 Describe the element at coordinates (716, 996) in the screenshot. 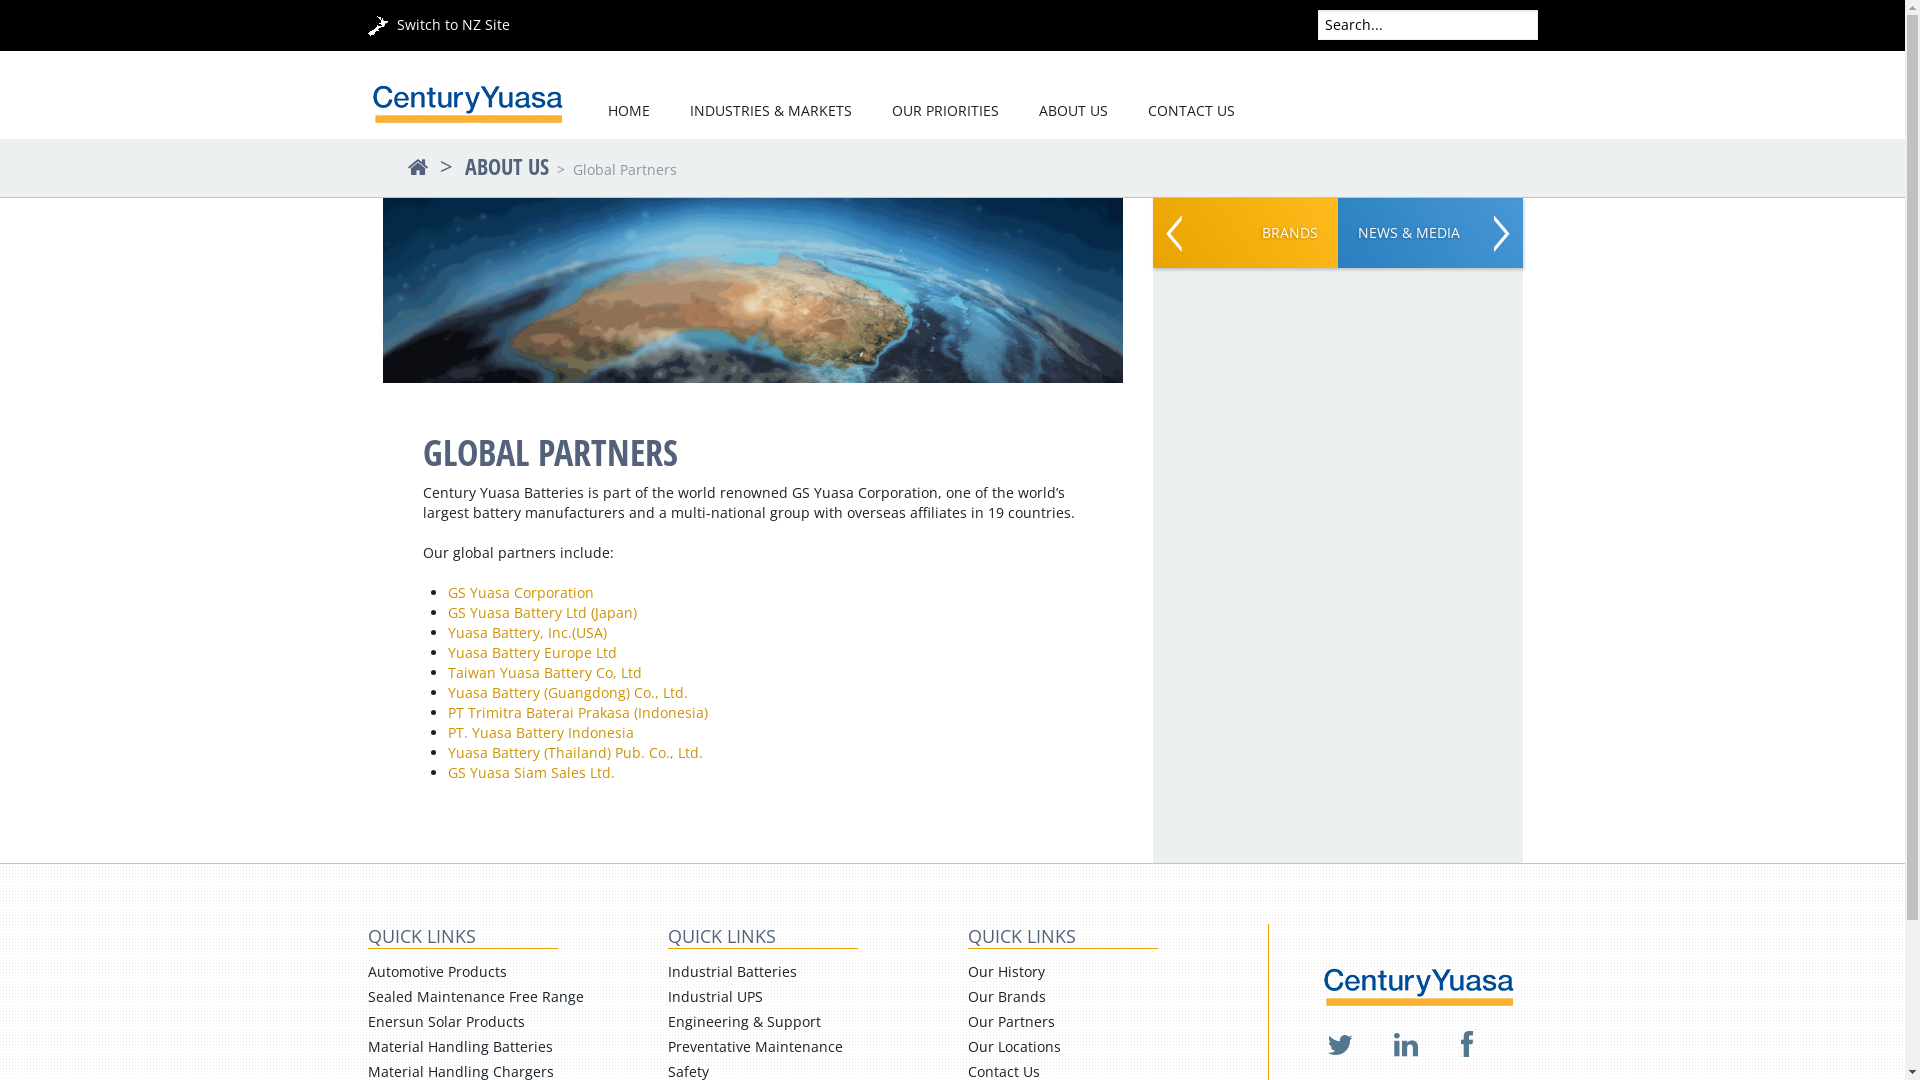

I see `Industrial UPS` at that location.